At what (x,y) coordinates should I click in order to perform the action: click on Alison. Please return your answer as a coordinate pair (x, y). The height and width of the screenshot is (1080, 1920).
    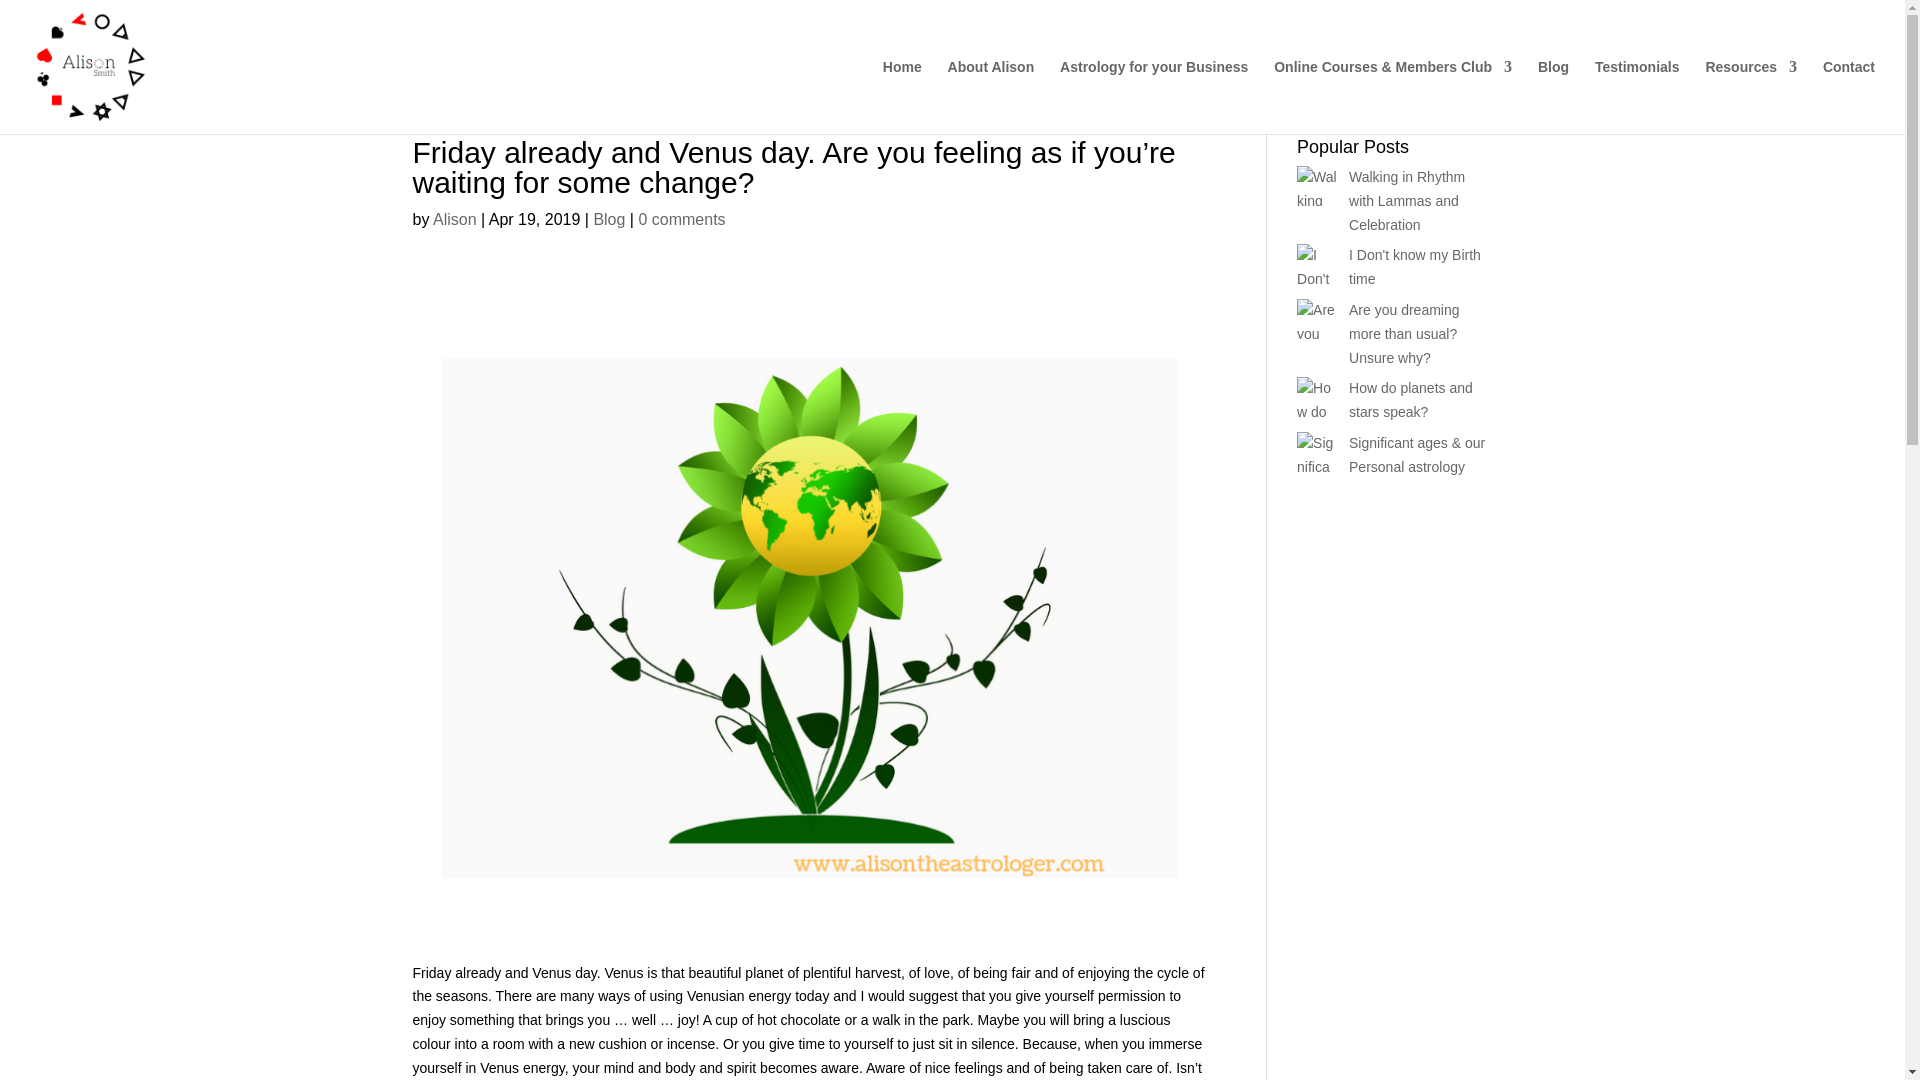
    Looking at the image, I should click on (454, 218).